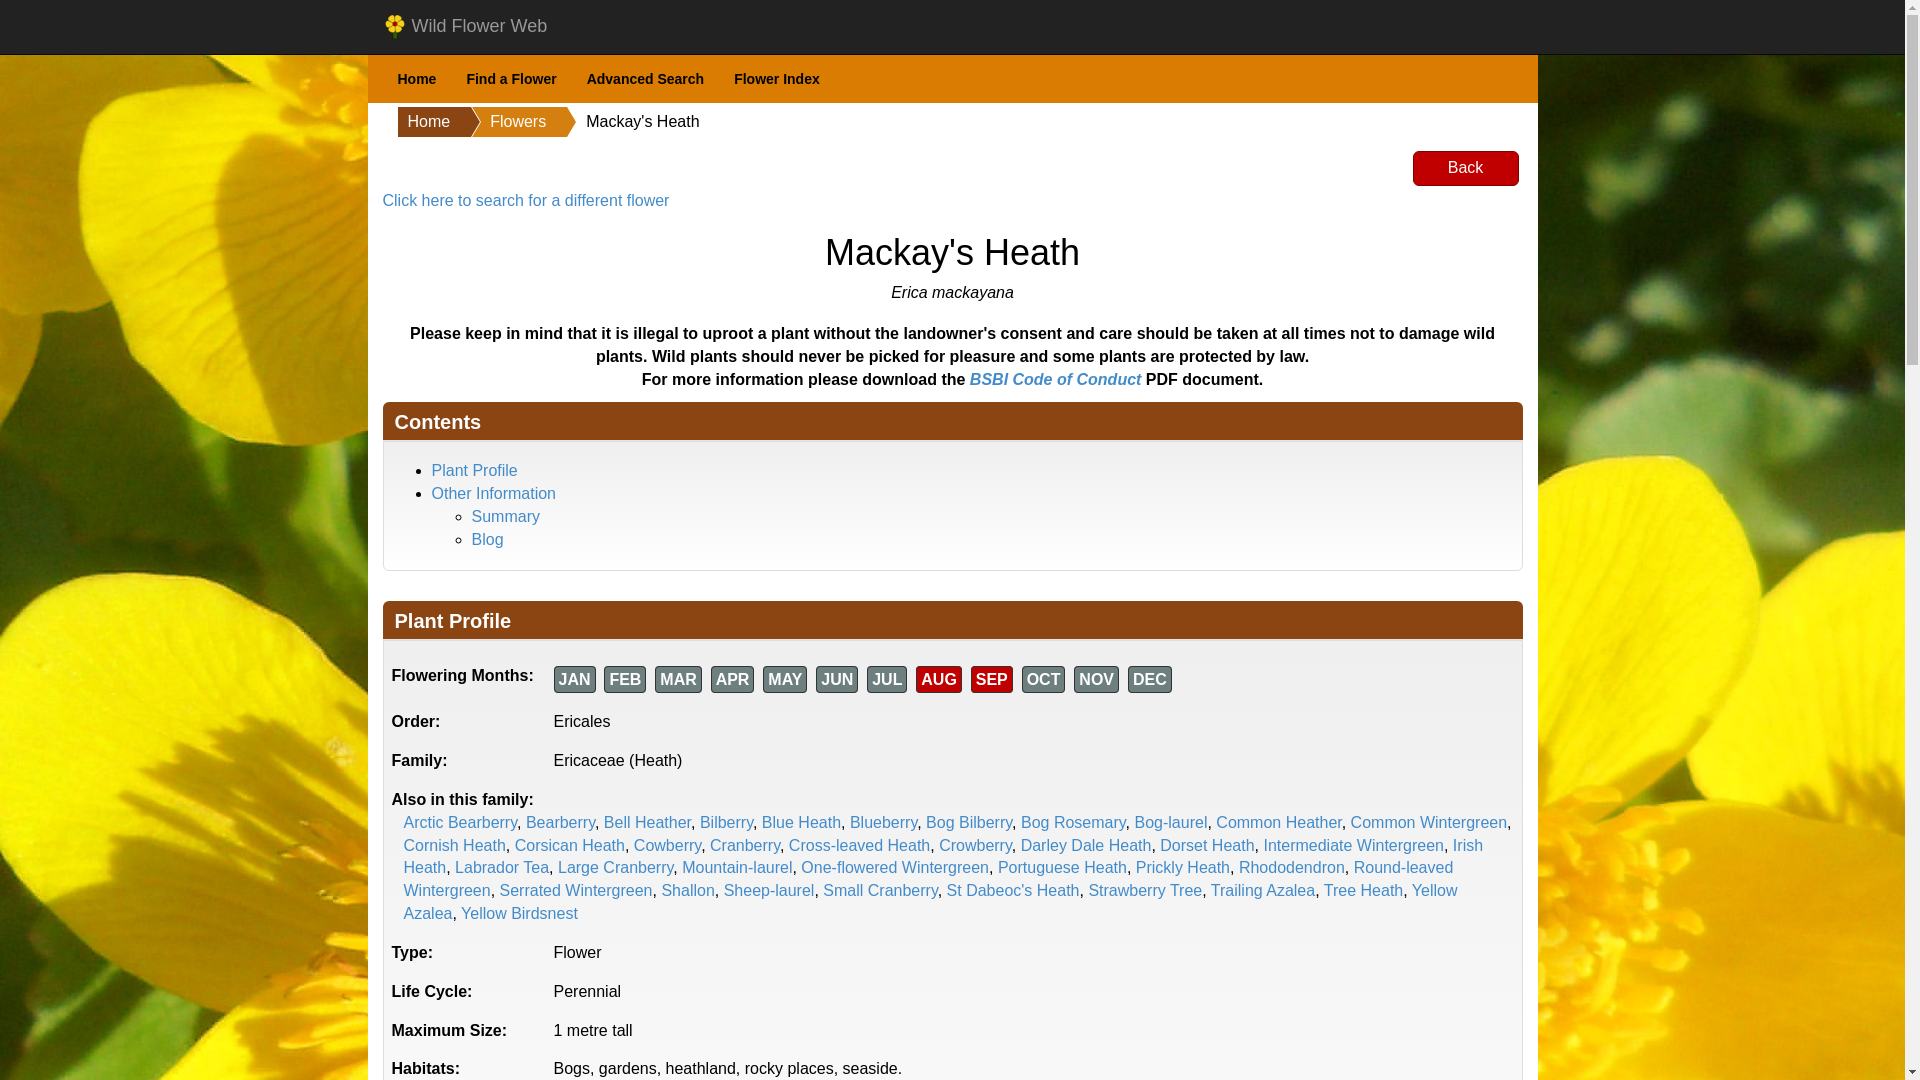 The width and height of the screenshot is (1920, 1080). I want to click on Common Wintergreen, so click(1429, 822).